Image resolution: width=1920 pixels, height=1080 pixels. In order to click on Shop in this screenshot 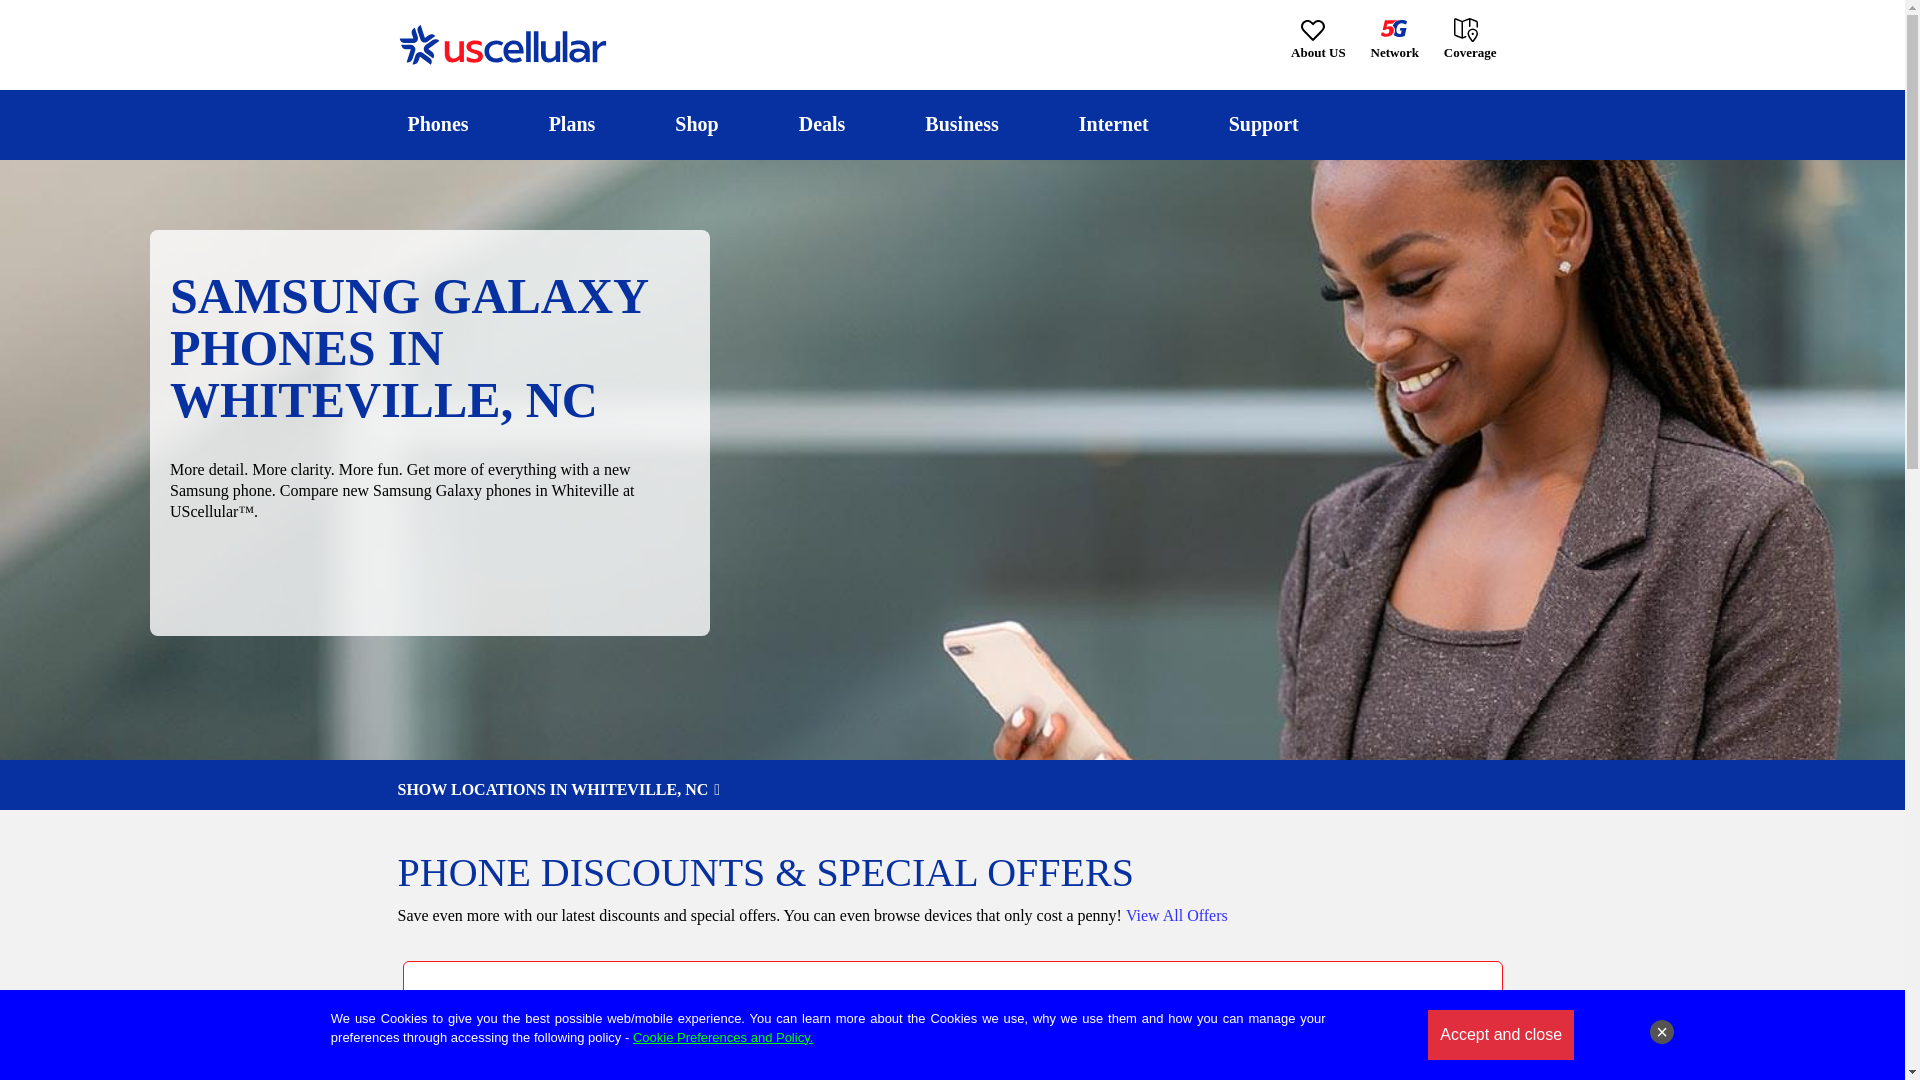, I will do `click(696, 124)`.